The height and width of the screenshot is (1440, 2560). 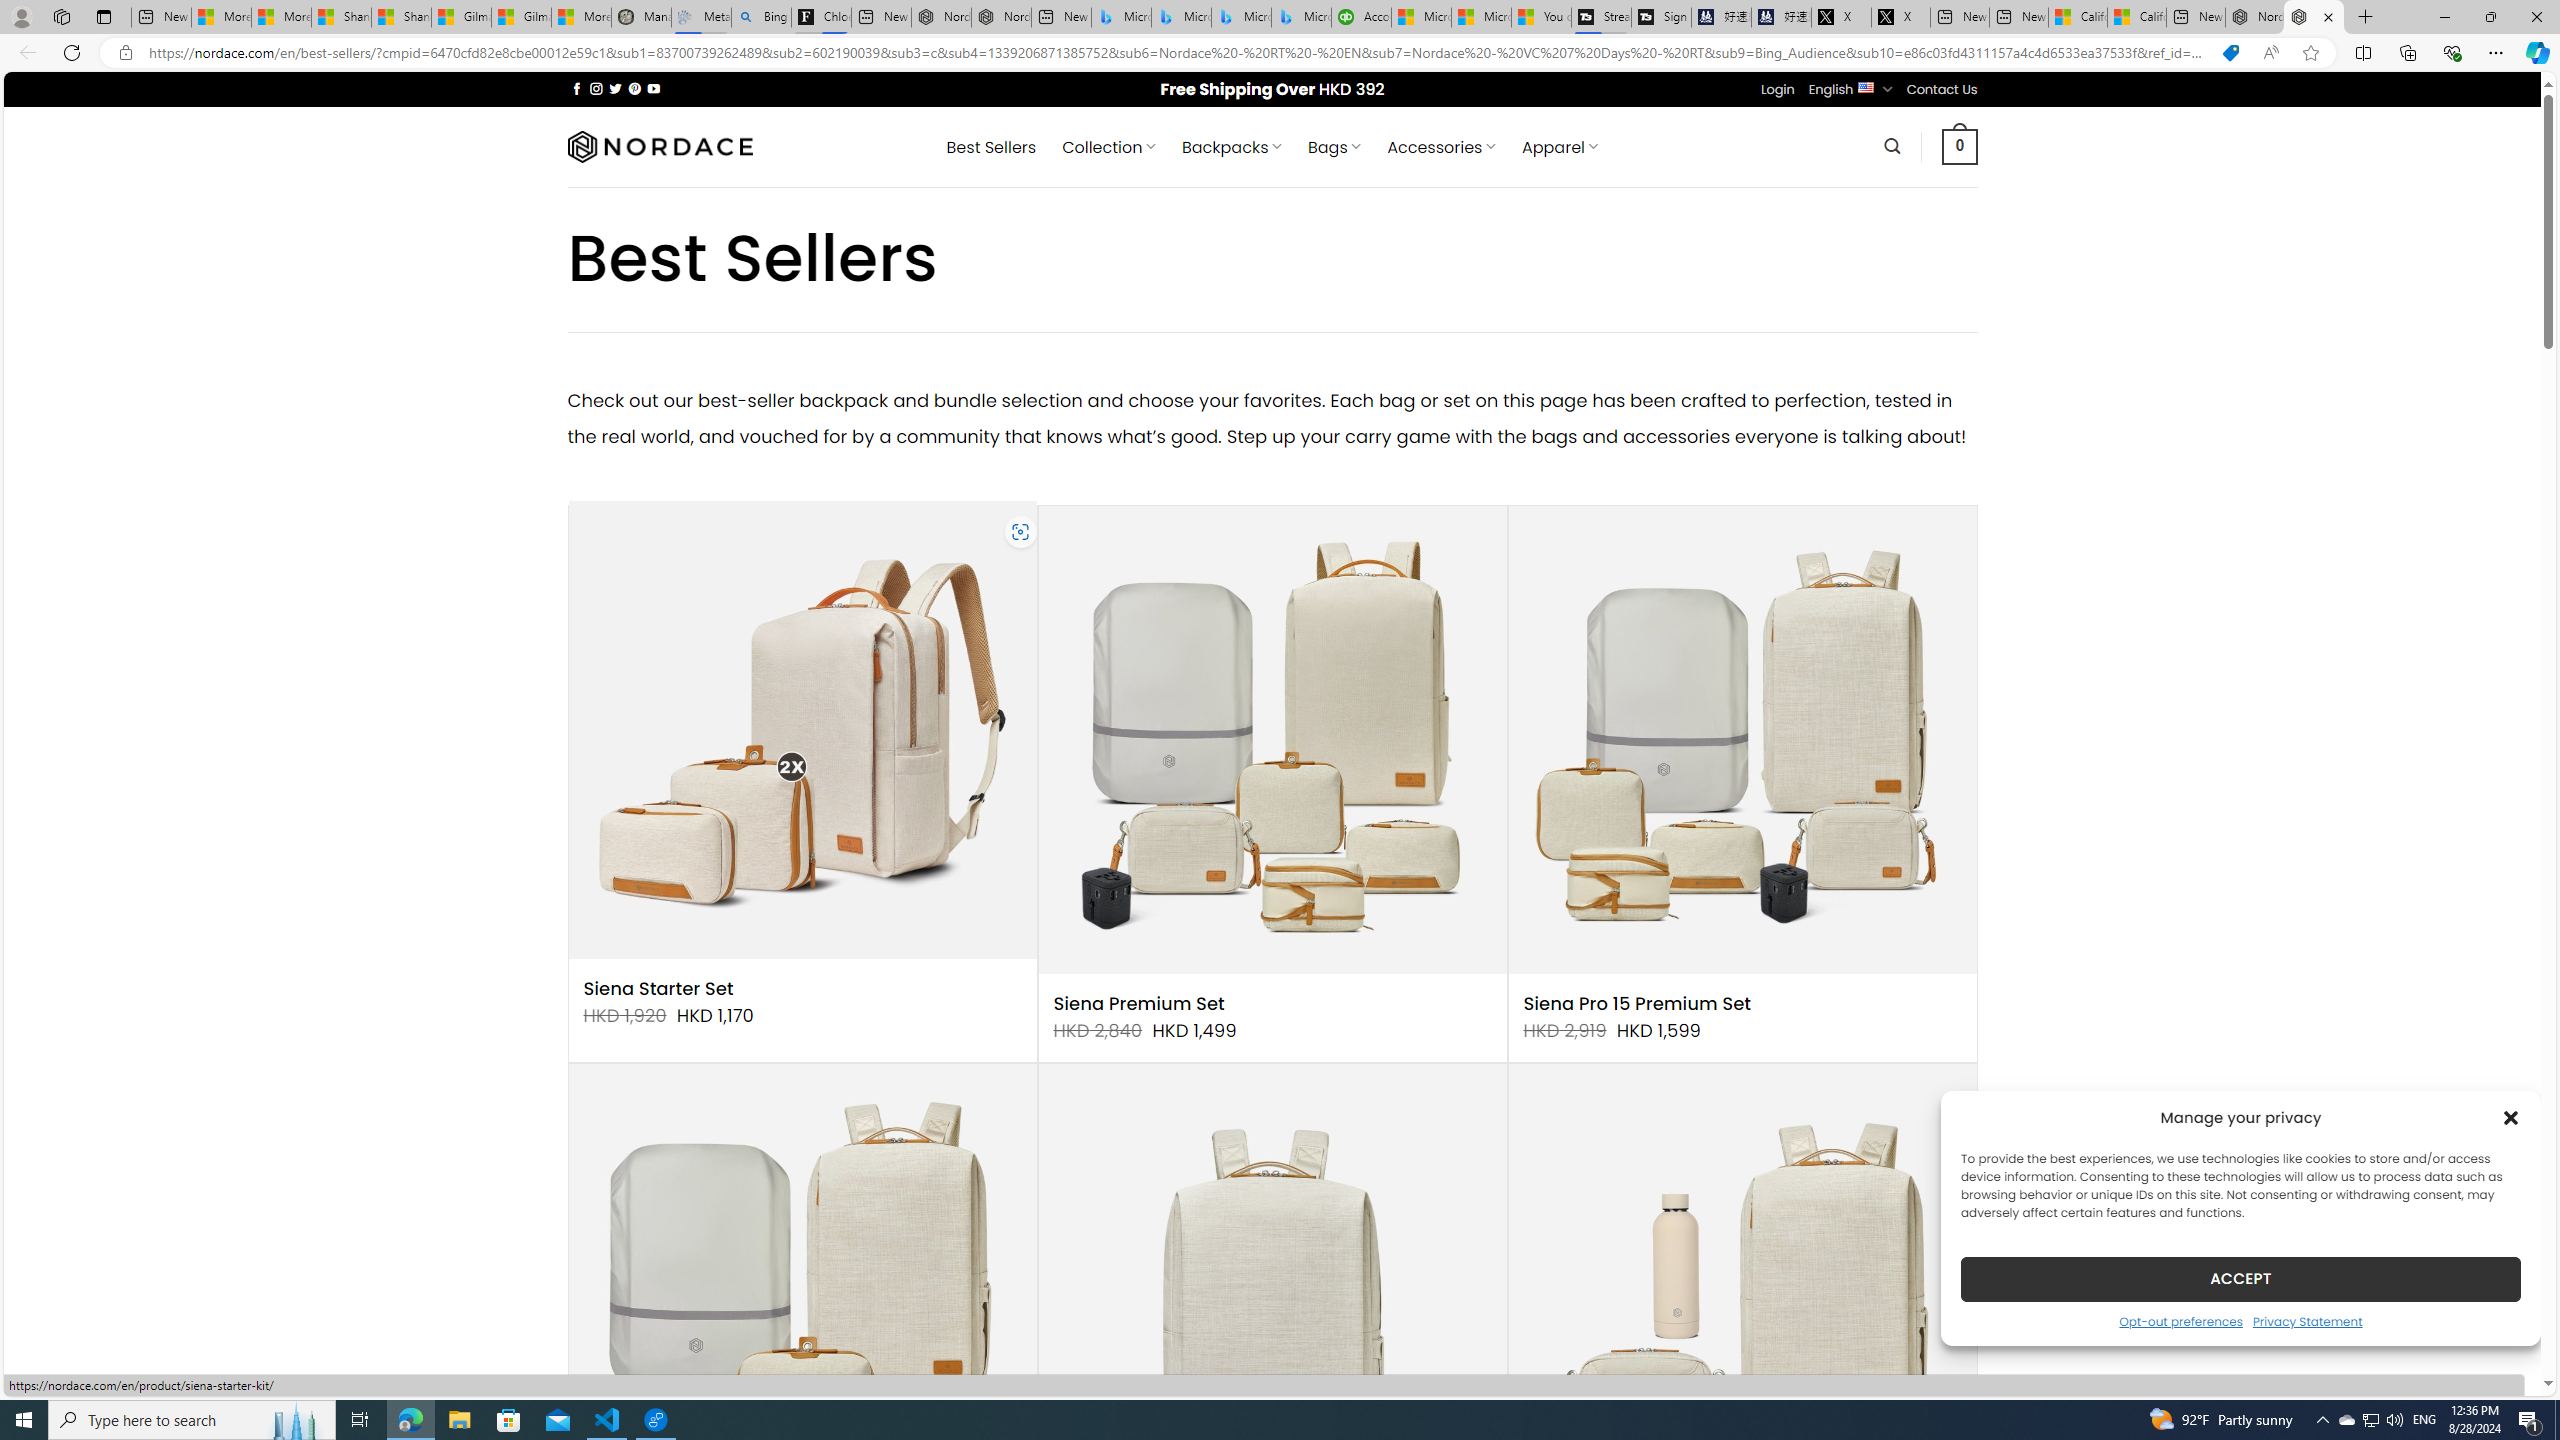 I want to click on Siena Pro 15 Premium Set, so click(x=1637, y=1004).